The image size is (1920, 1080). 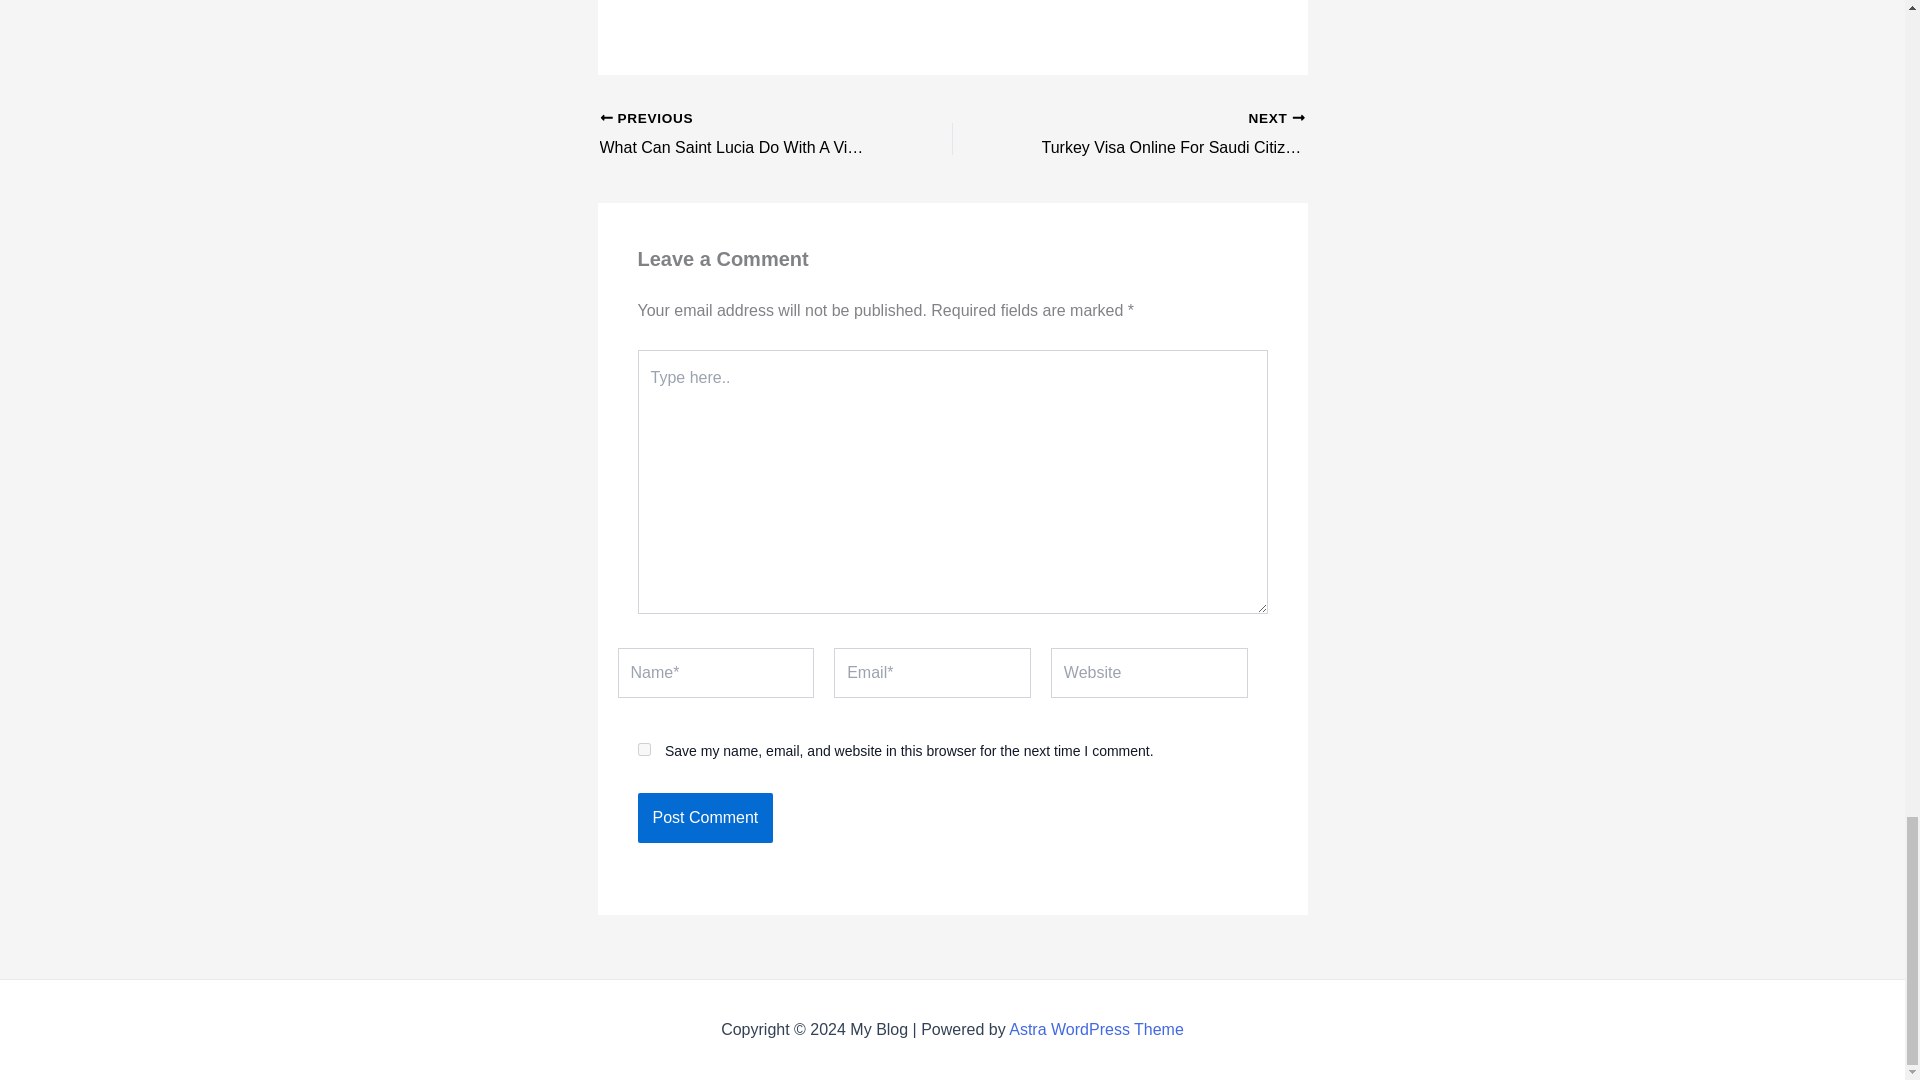 What do you see at coordinates (644, 748) in the screenshot?
I see `yes` at bounding box center [644, 748].